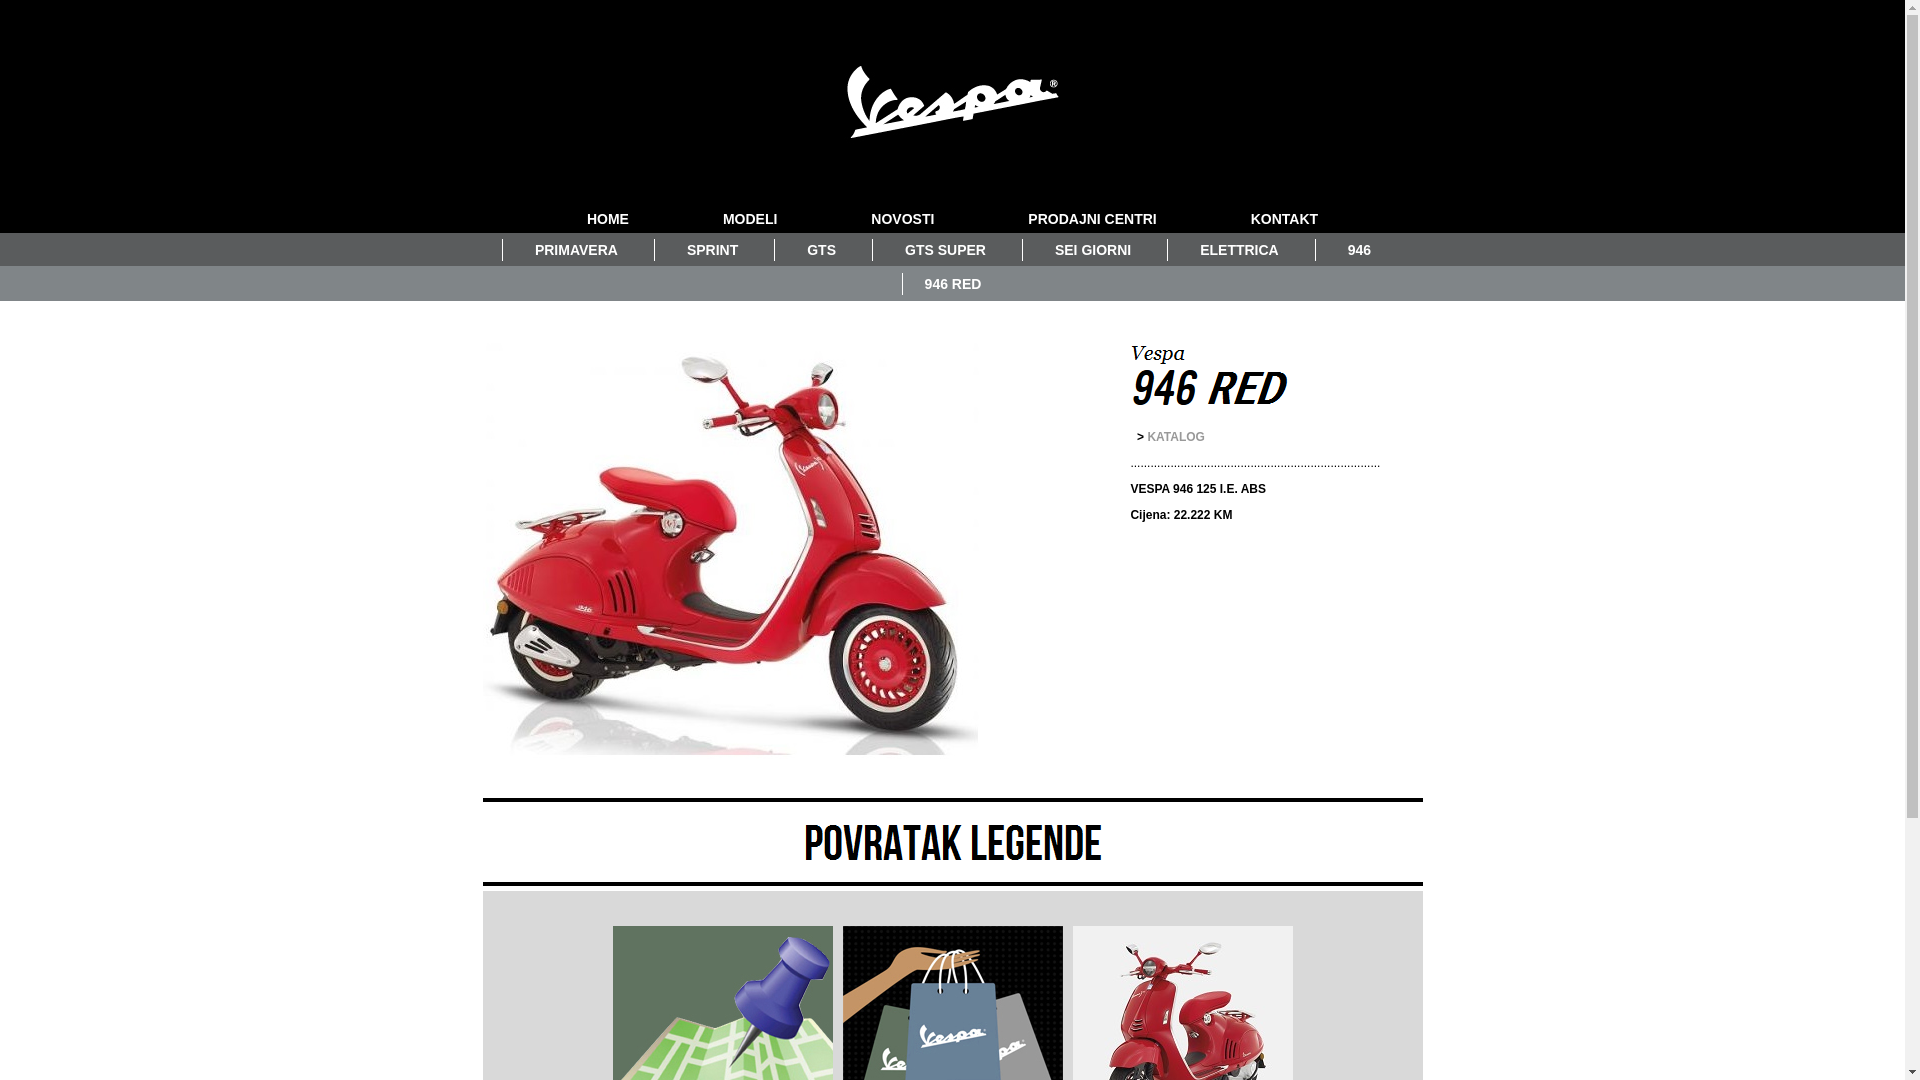 The height and width of the screenshot is (1080, 1920). Describe the element at coordinates (576, 249) in the screenshot. I see `PRIMAVERA` at that location.